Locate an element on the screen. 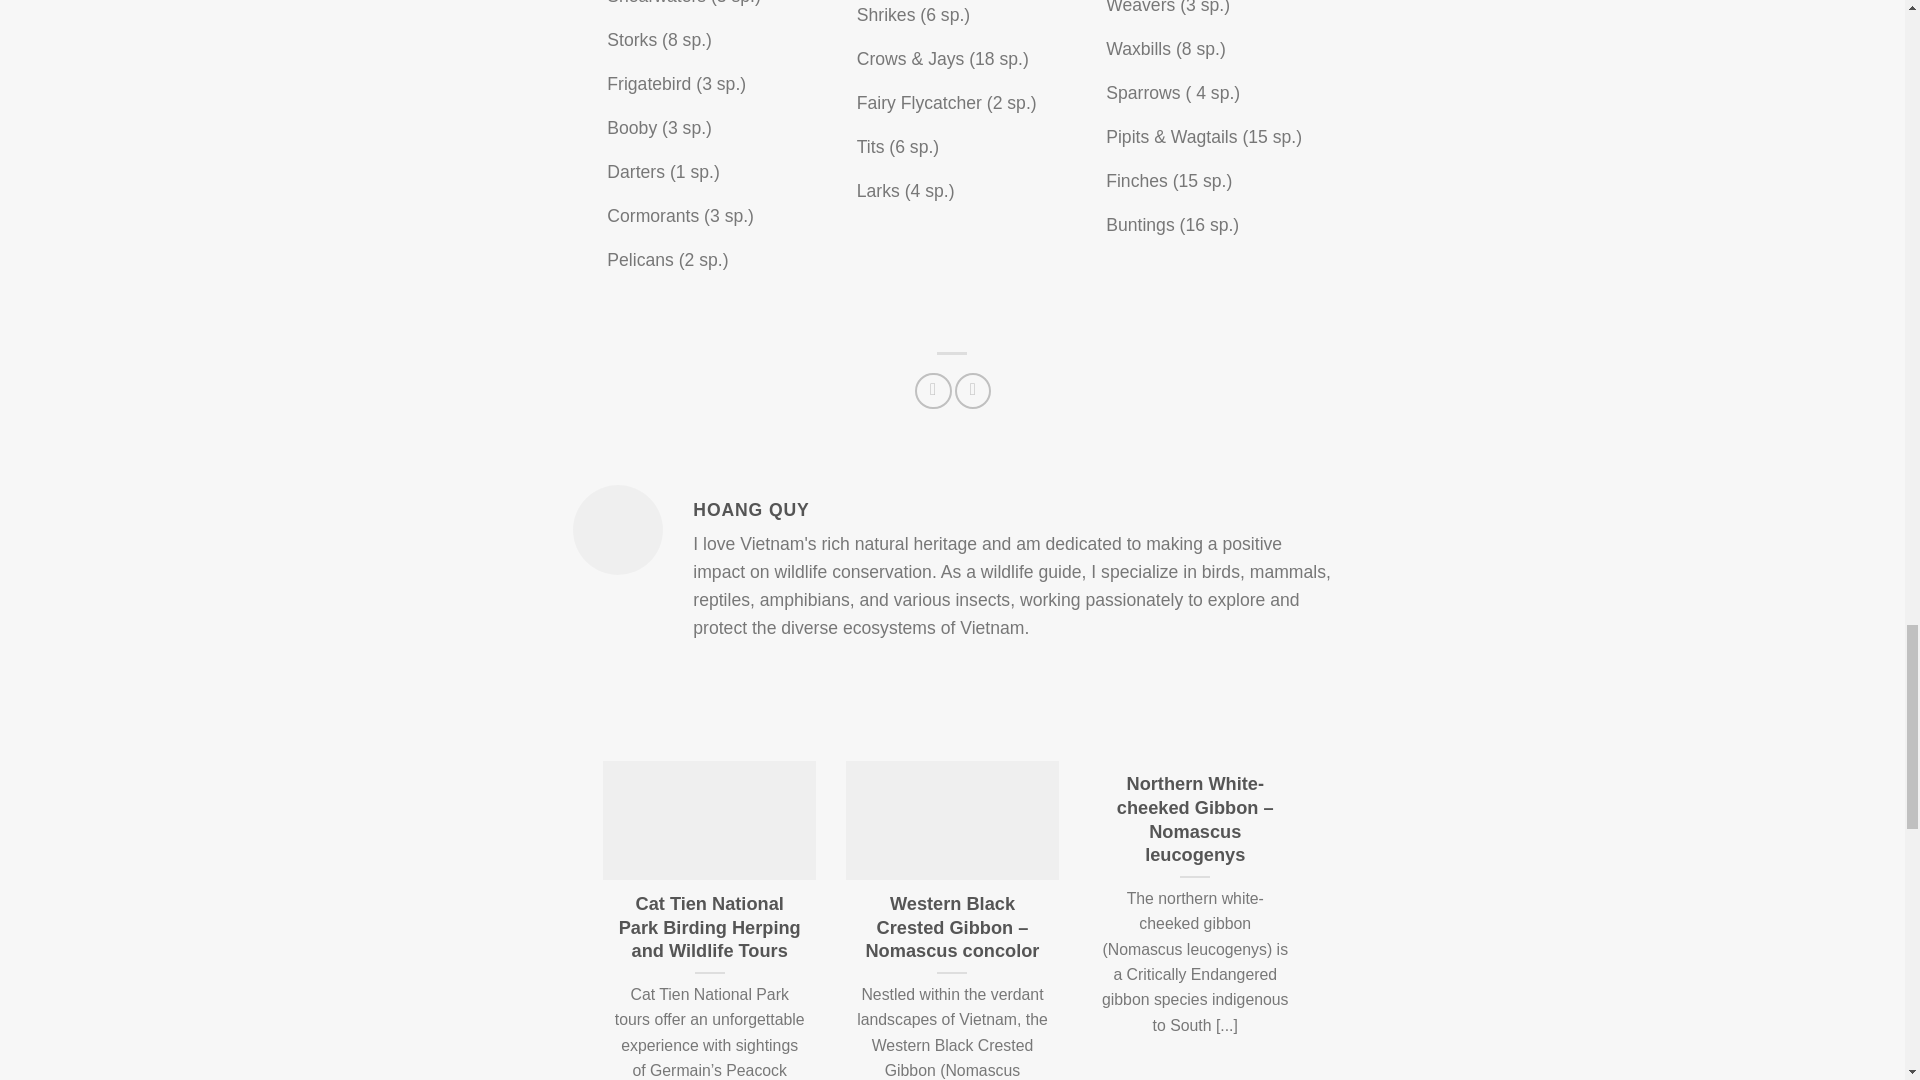 The height and width of the screenshot is (1080, 1920). Cat Tien National Park Birding Herping and Wildlife Tours 5 is located at coordinates (709, 821).